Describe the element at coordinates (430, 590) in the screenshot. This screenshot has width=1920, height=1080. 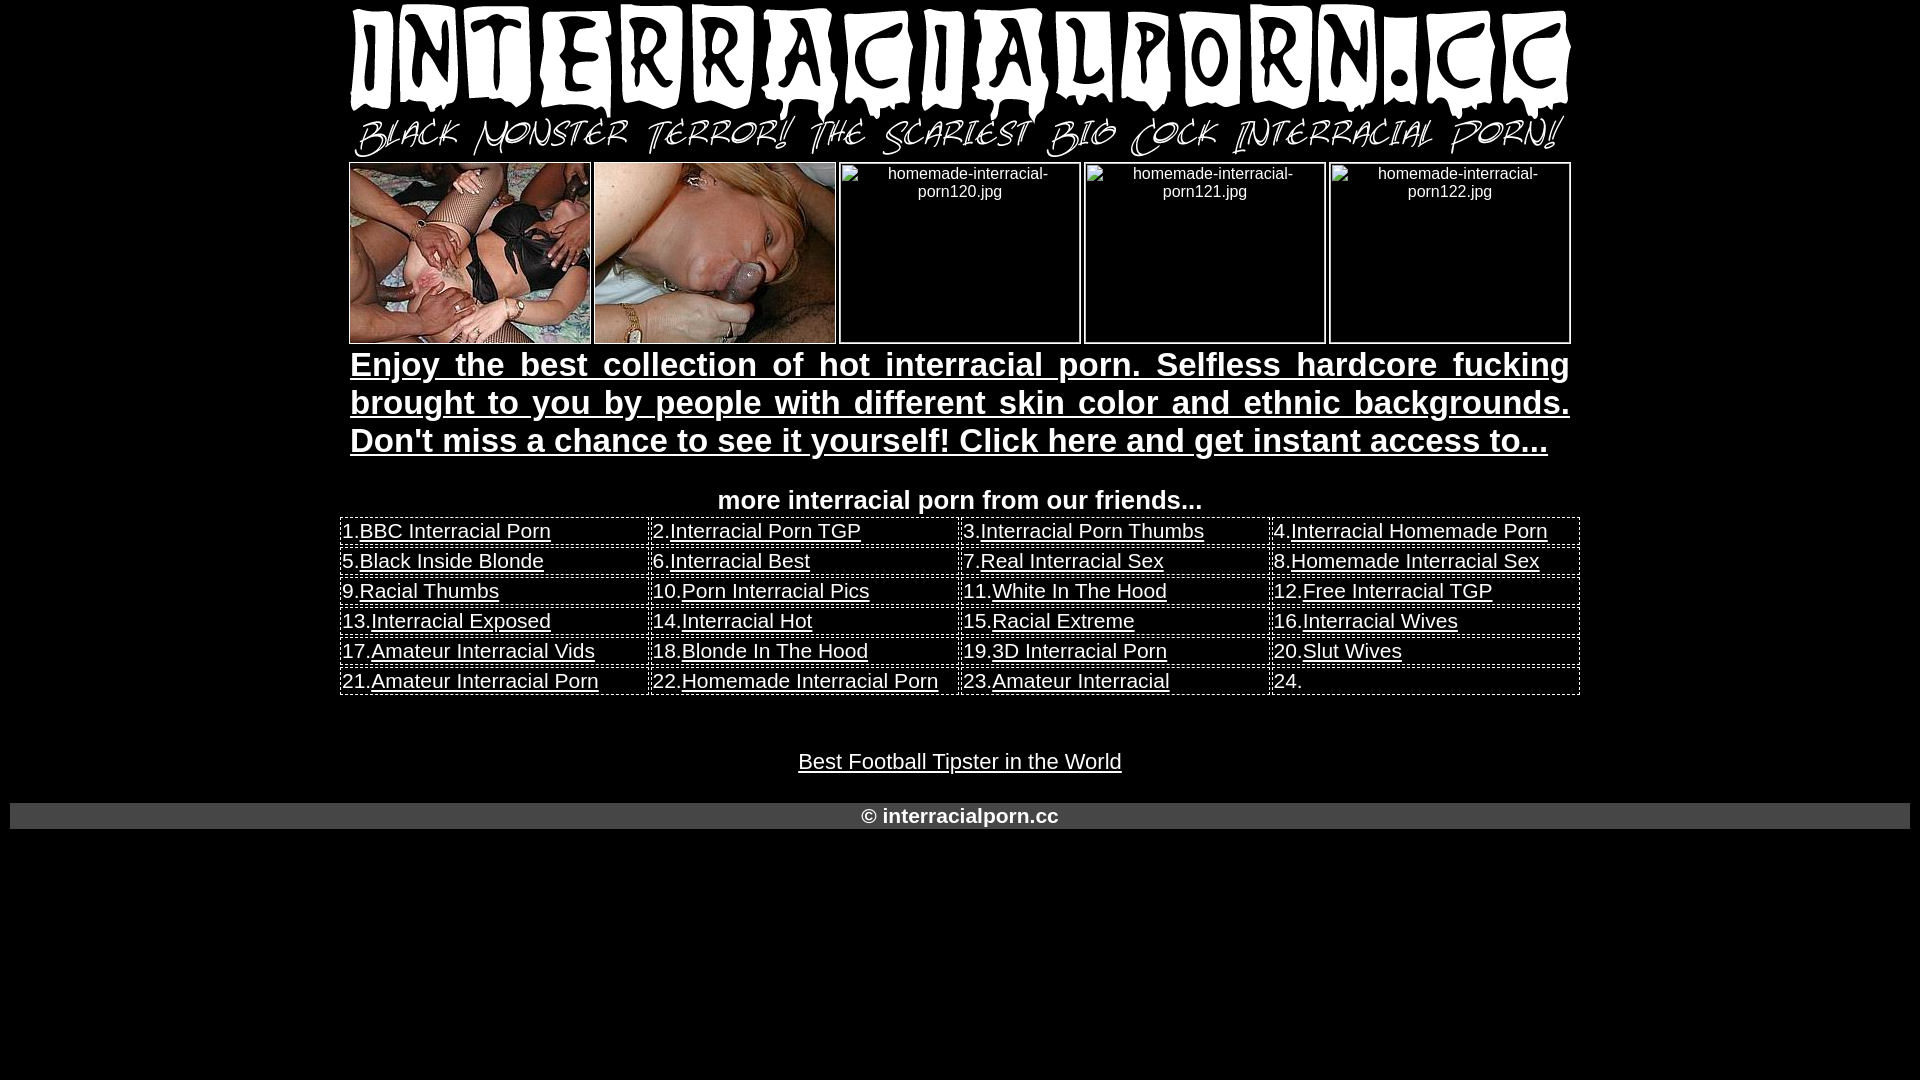
I see `Racial Thumbs` at that location.